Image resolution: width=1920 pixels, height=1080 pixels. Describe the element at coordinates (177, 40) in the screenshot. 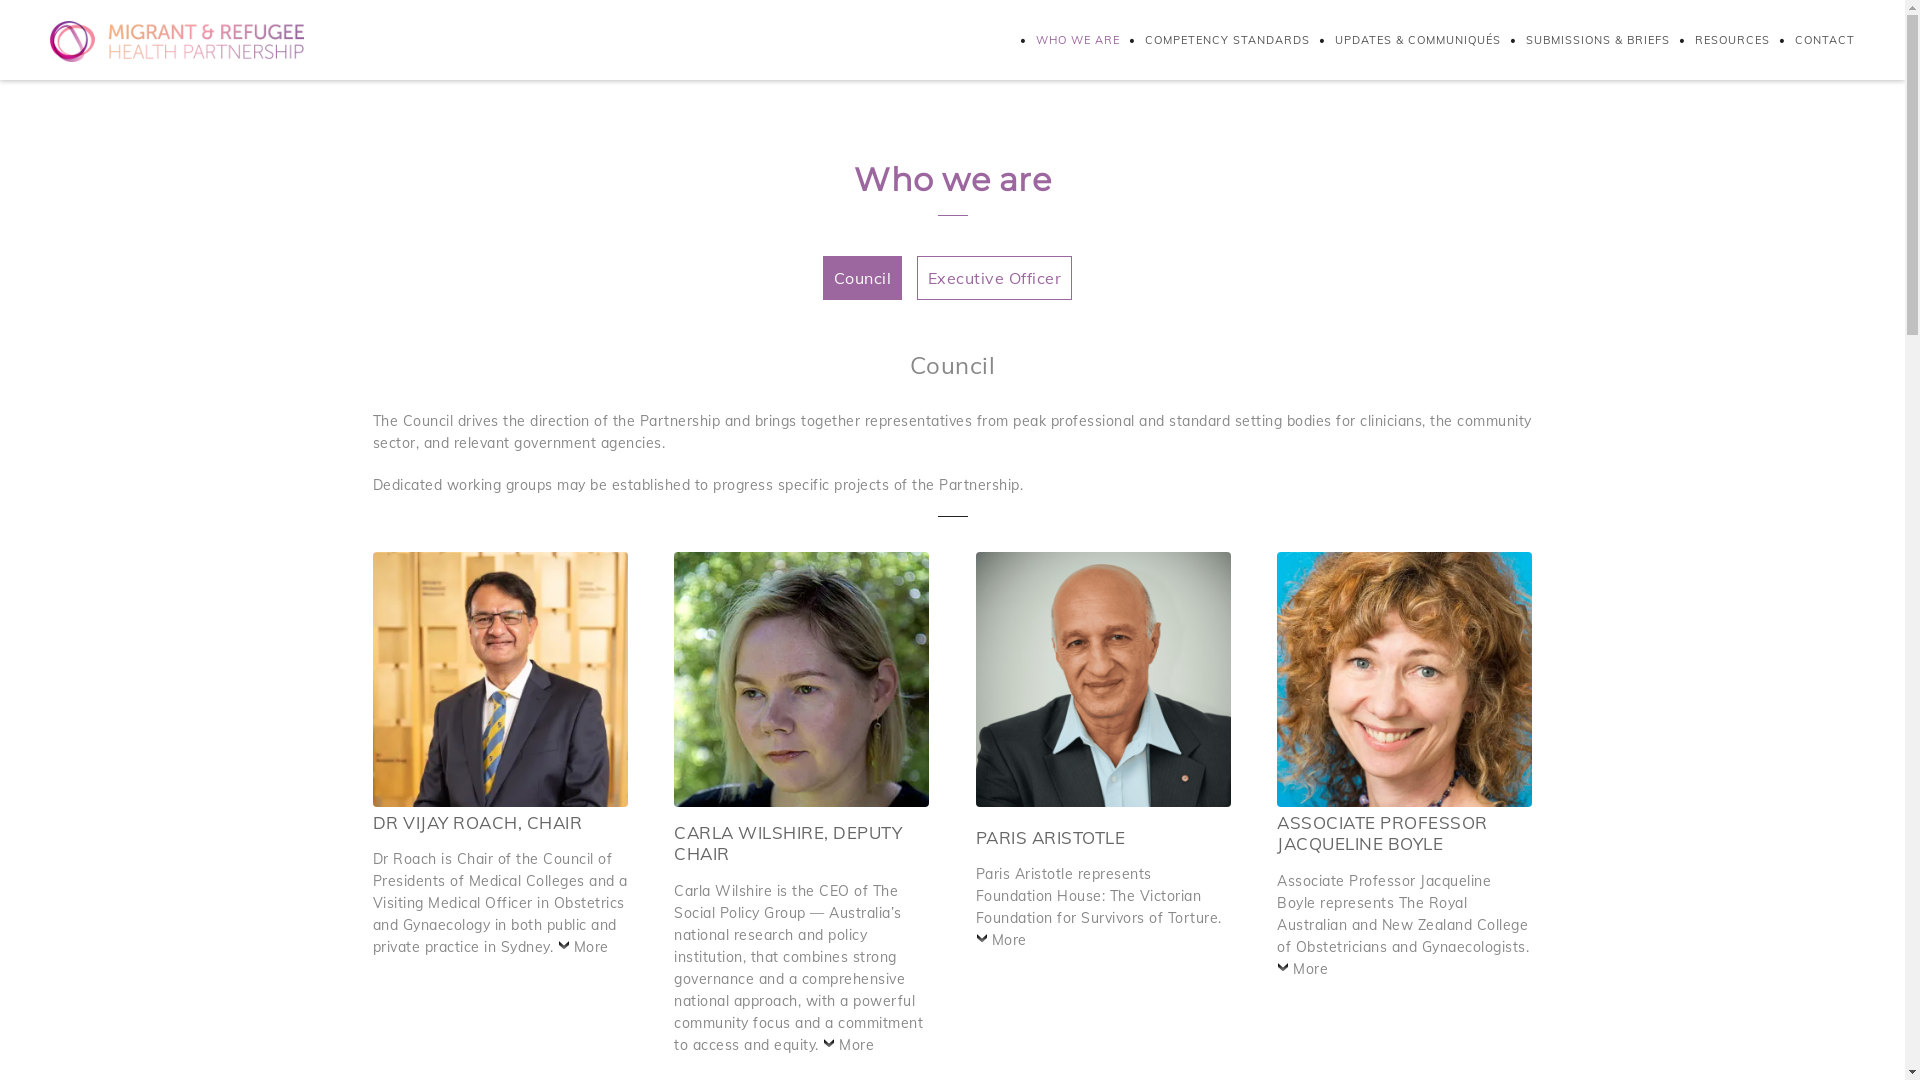

I see `Migrant & Refugee Women's Health Partnership` at that location.